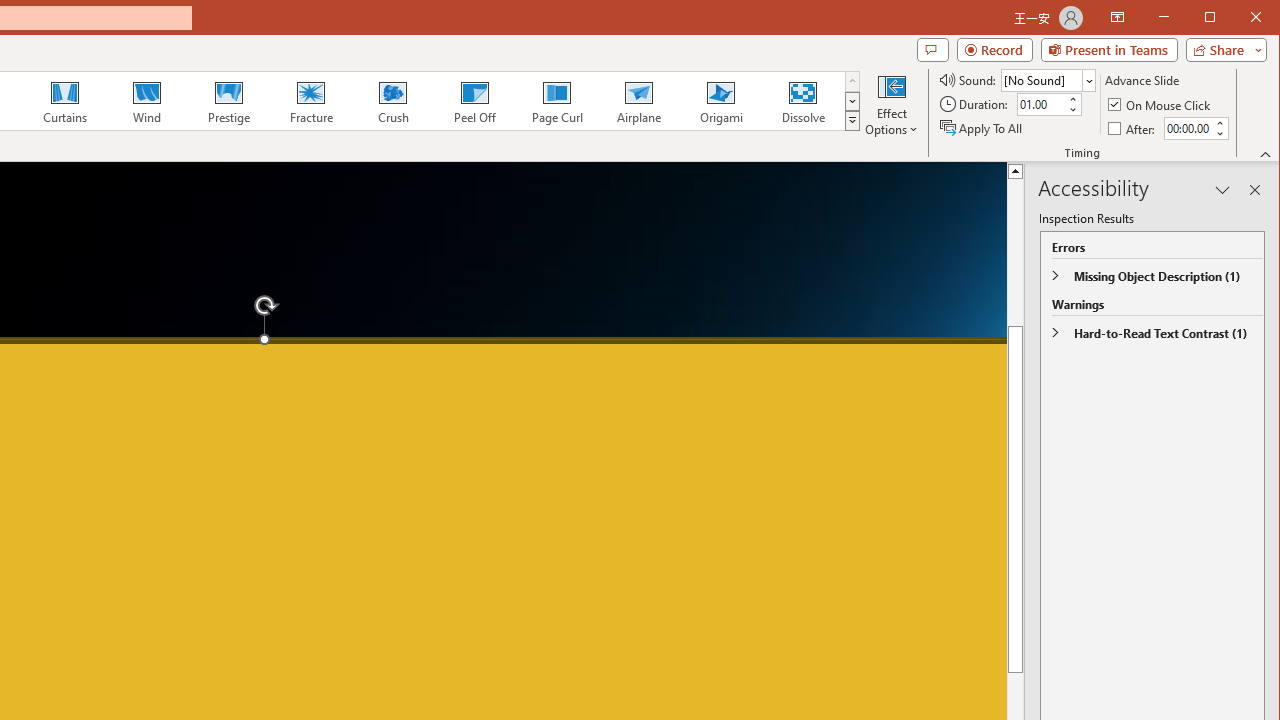 The width and height of the screenshot is (1280, 720). Describe the element at coordinates (474, 100) in the screenshot. I see `Peel Off` at that location.